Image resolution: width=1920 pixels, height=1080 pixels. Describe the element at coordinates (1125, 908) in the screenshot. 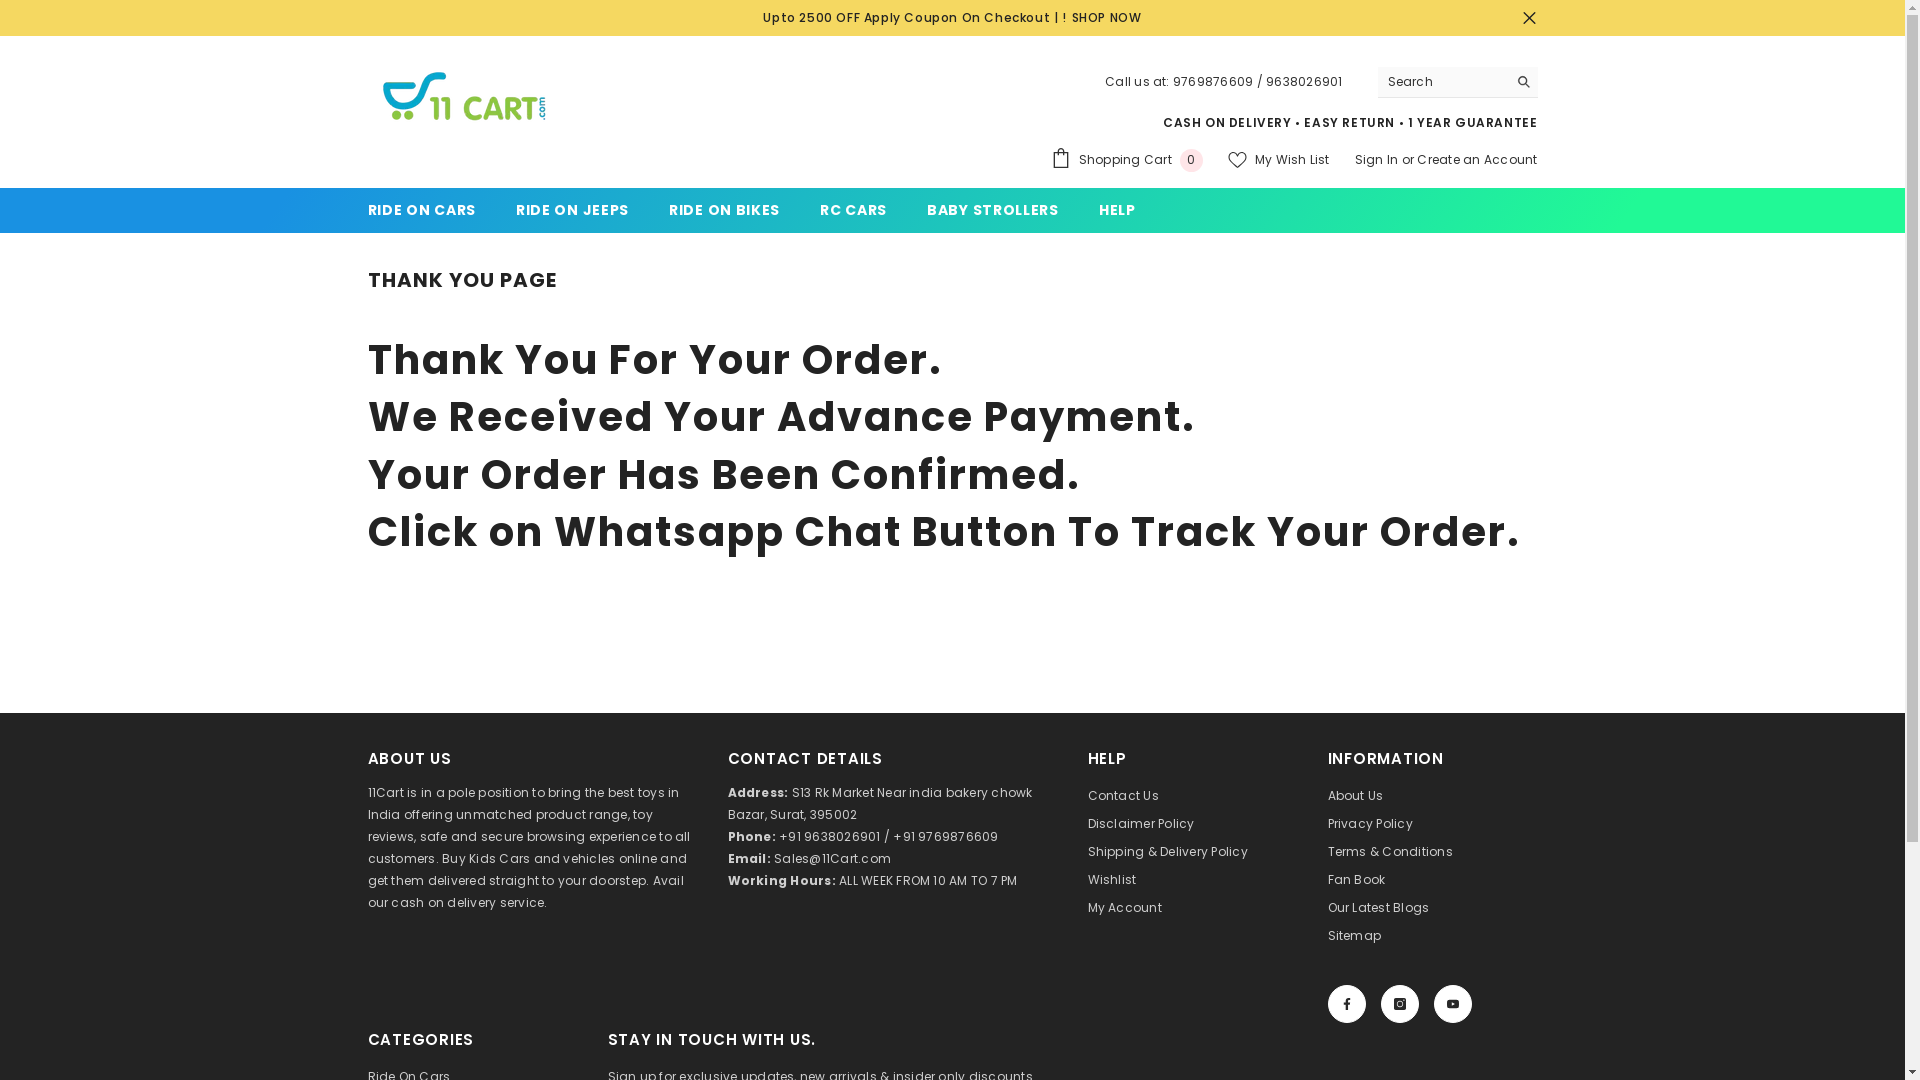

I see `My Account` at that location.